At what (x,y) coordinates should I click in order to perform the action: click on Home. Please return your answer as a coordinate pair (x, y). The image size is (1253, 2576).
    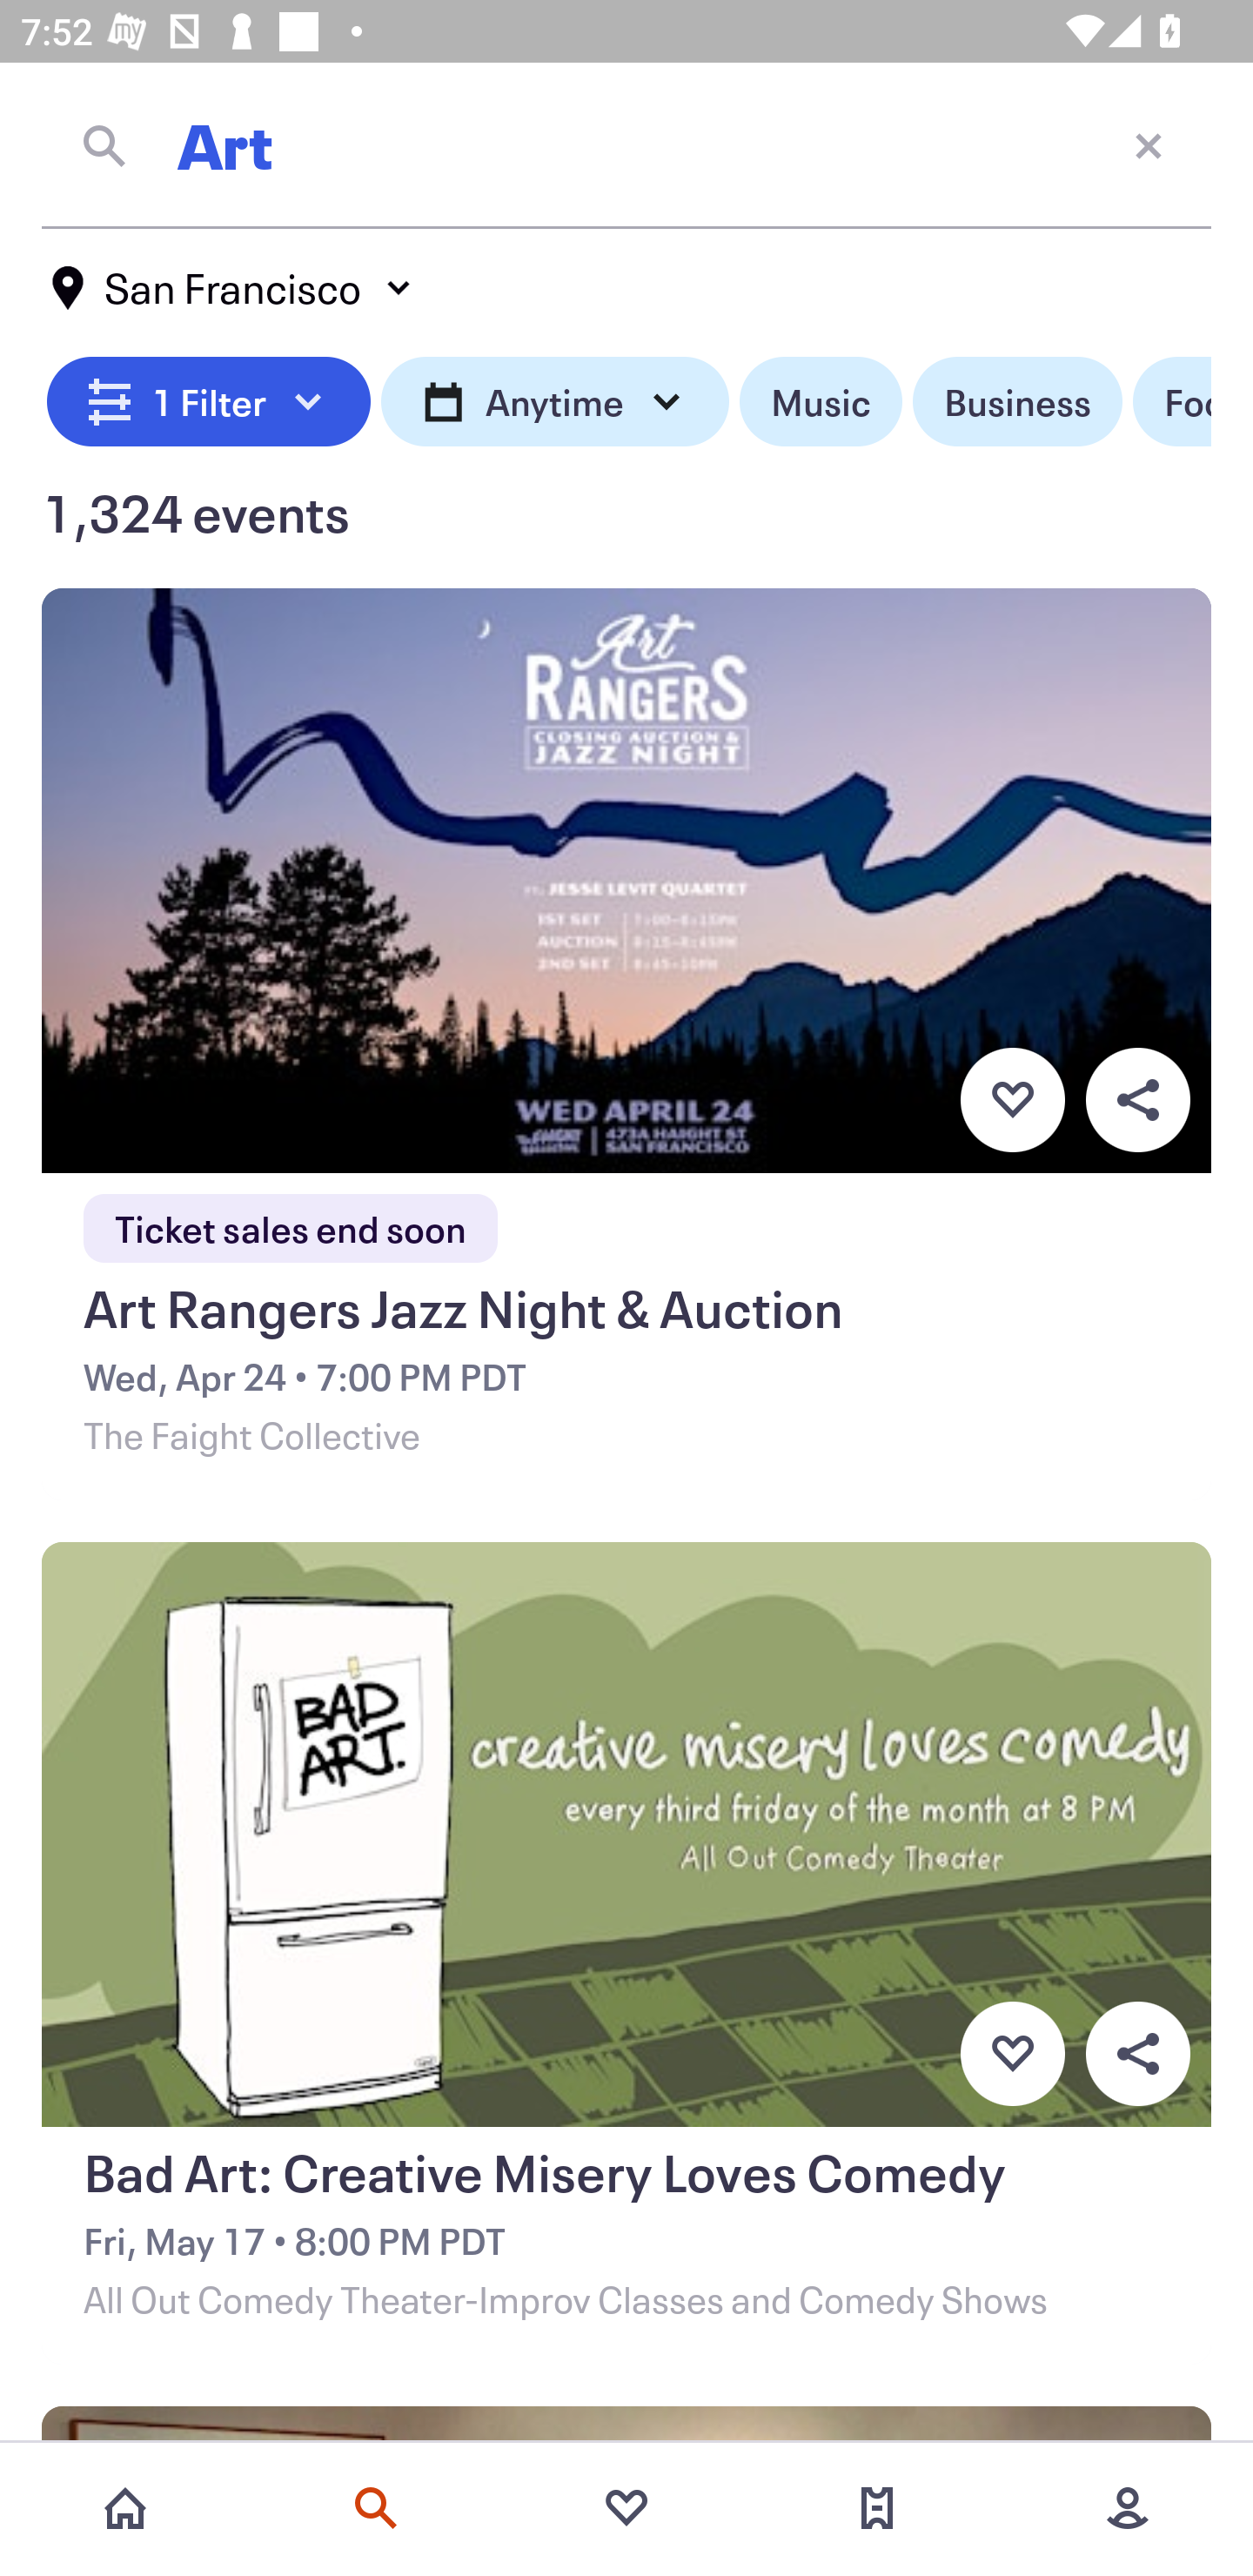
    Looking at the image, I should click on (125, 2508).